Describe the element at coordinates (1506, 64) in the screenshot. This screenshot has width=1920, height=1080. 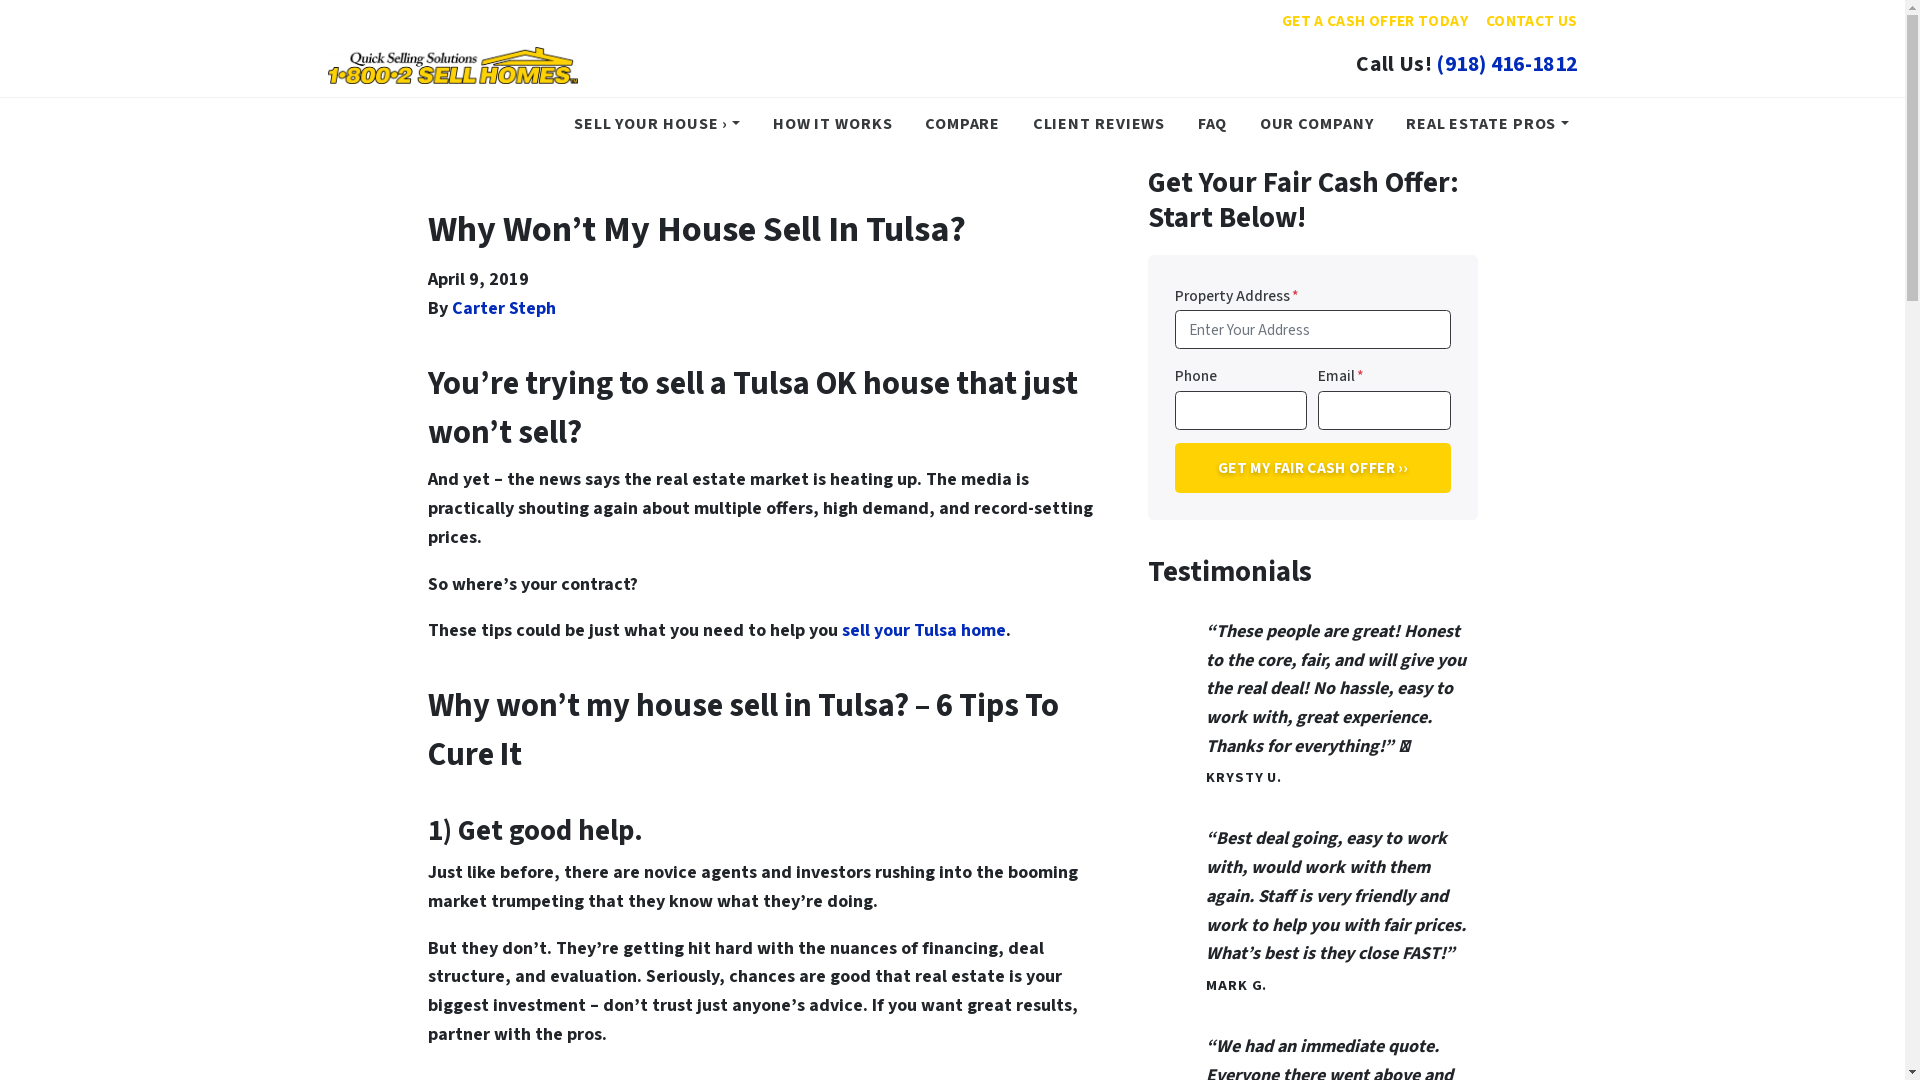
I see `(918) 416-1812` at that location.